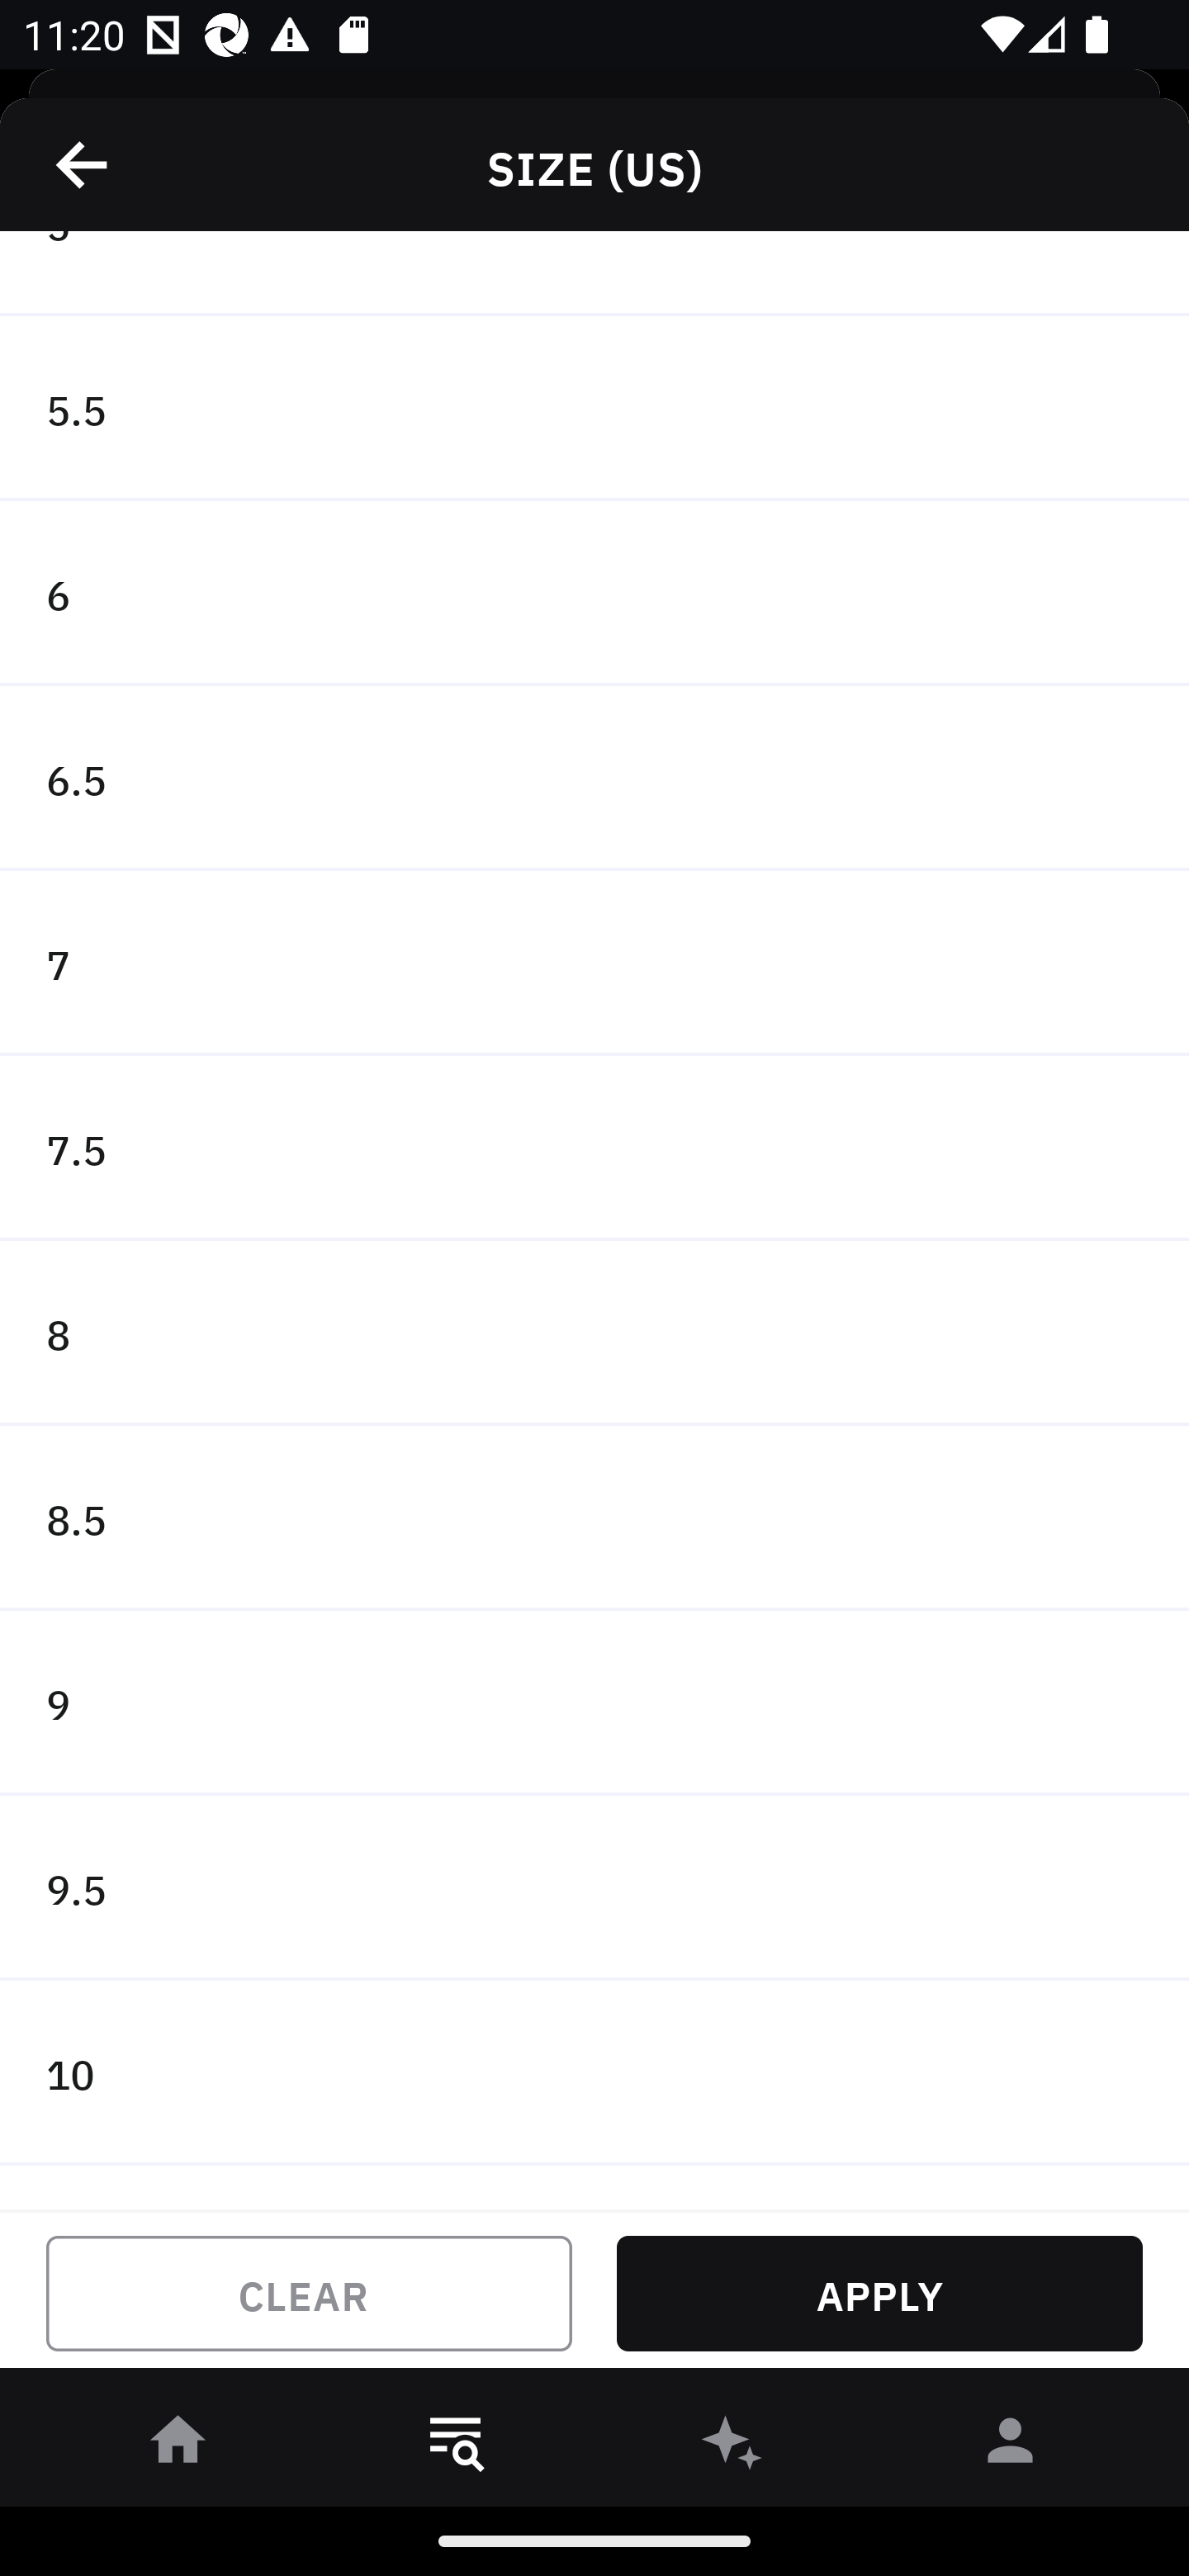 The image size is (1189, 2576). I want to click on 󰀄, so click(1011, 2446).